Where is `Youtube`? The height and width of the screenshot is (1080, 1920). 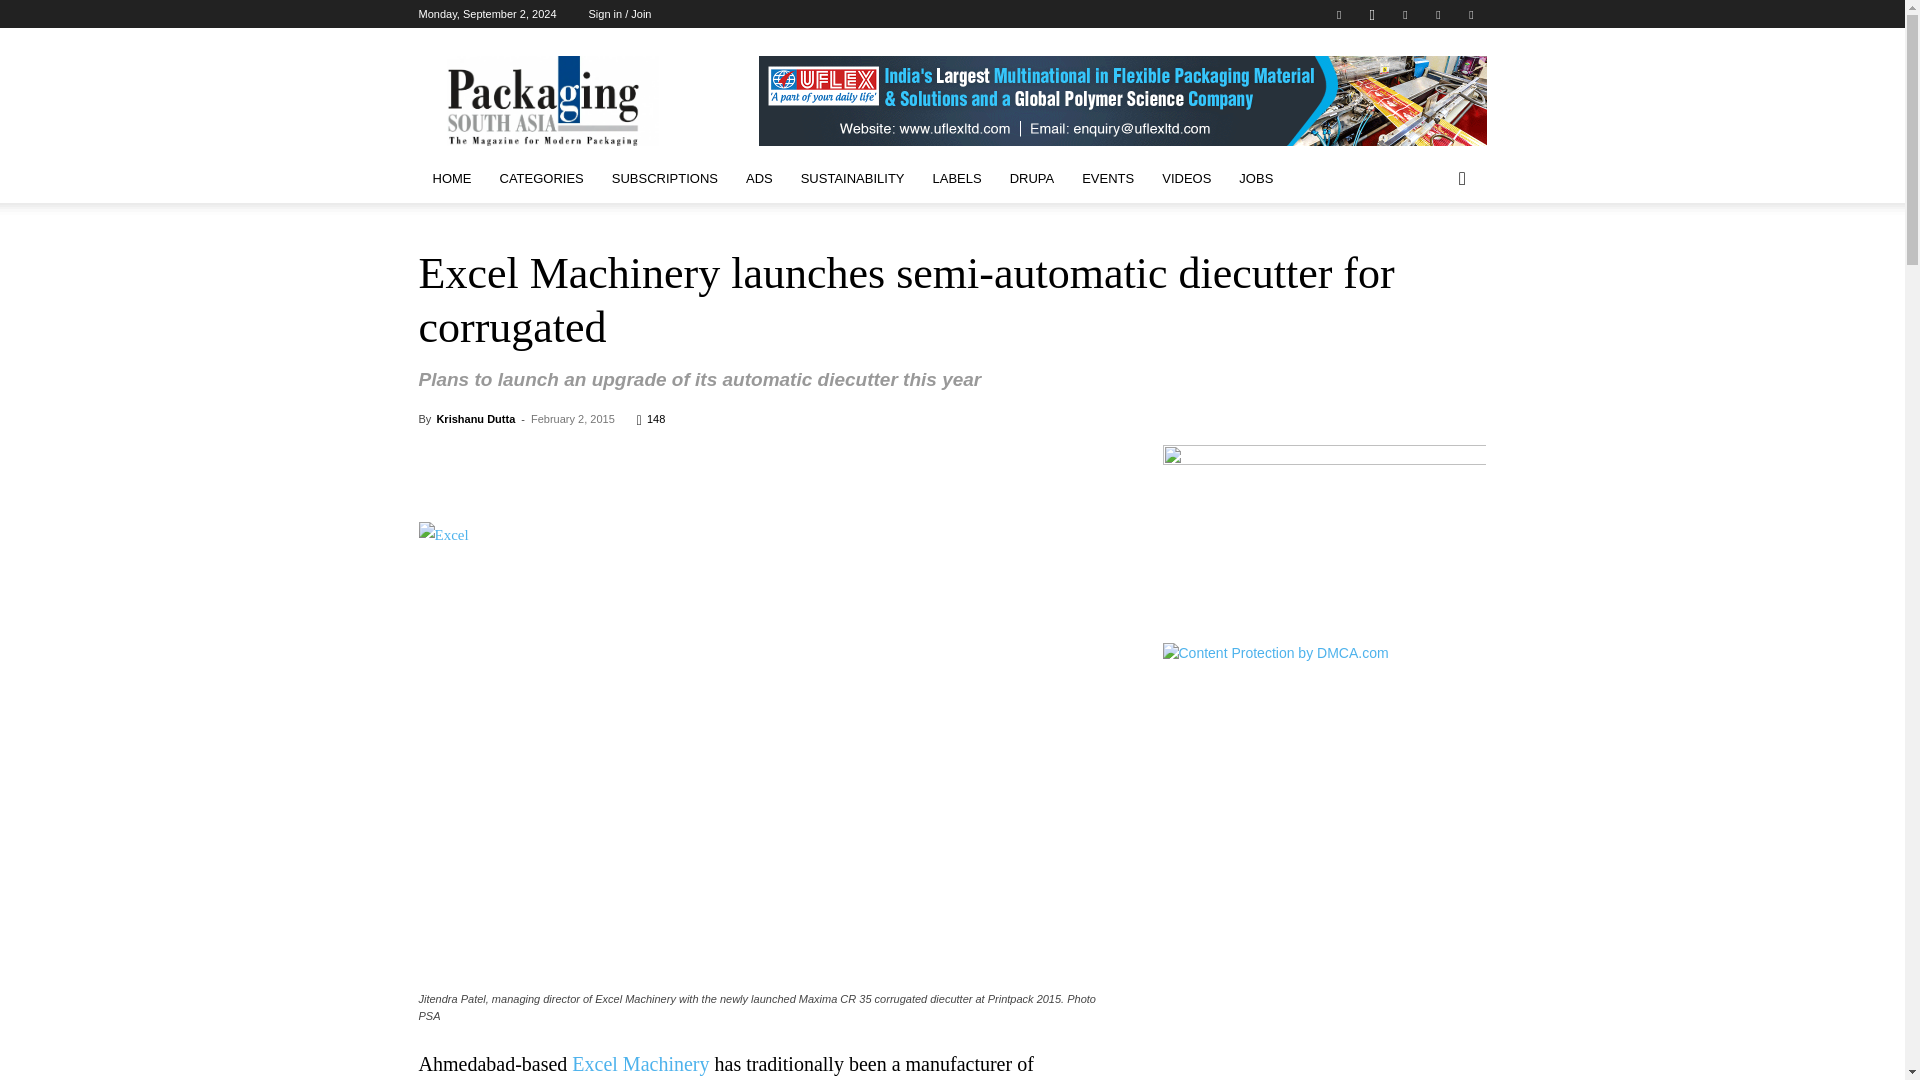 Youtube is located at coordinates (1470, 14).